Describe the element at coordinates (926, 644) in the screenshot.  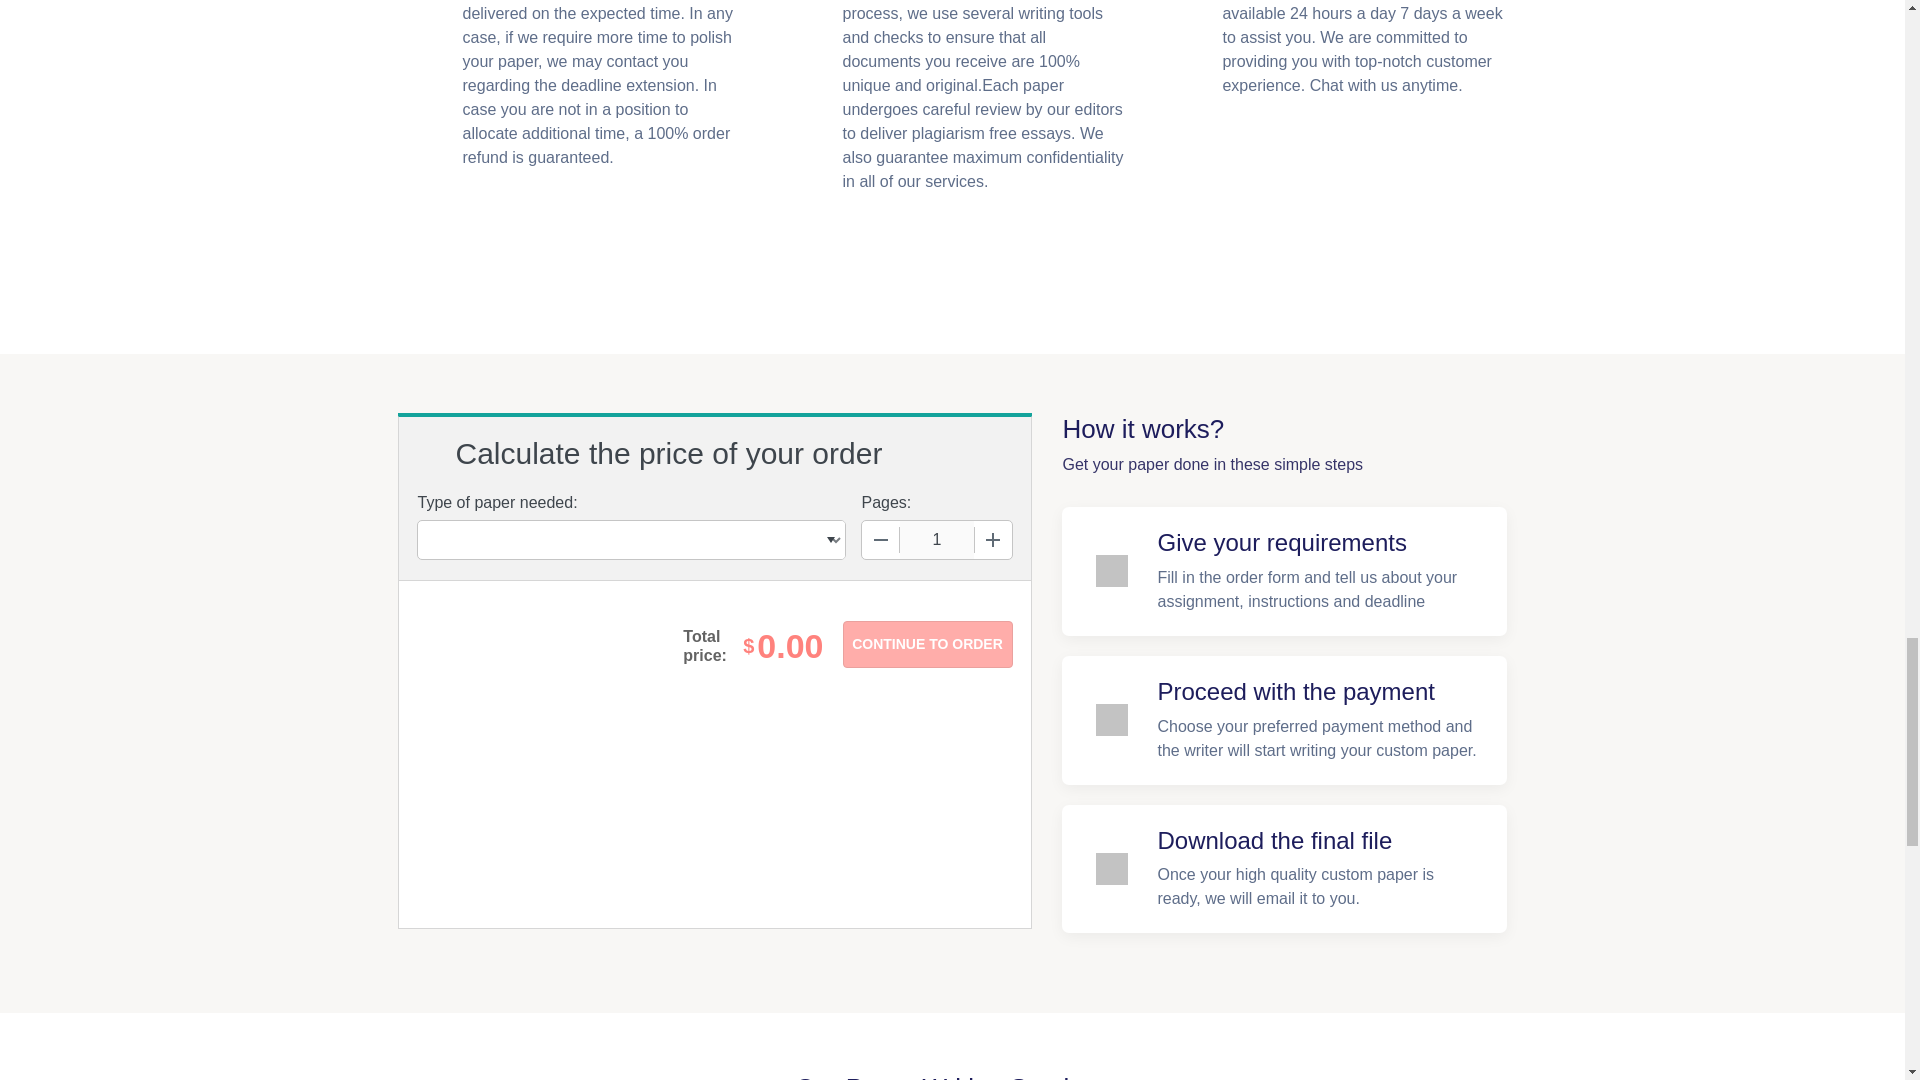
I see `Continue to order` at that location.